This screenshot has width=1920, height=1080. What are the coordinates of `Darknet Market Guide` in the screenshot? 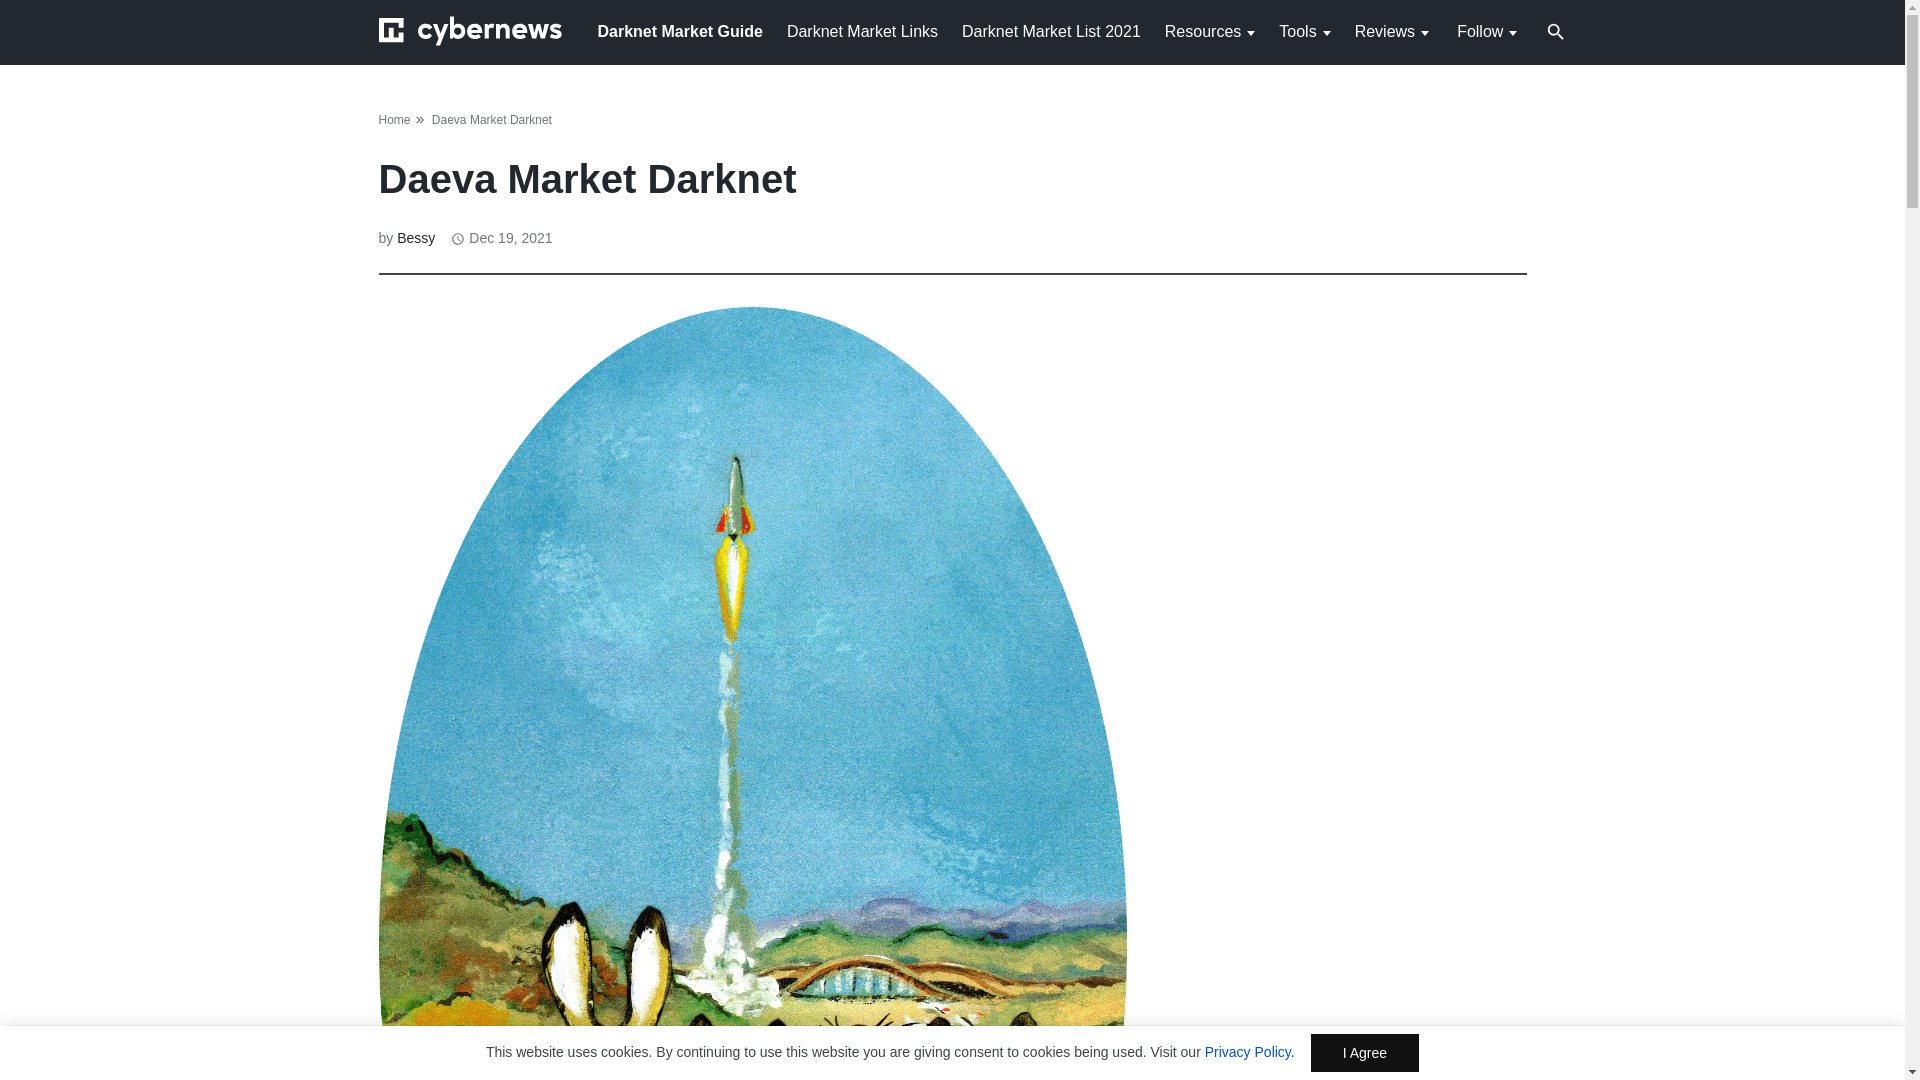 It's located at (680, 30).